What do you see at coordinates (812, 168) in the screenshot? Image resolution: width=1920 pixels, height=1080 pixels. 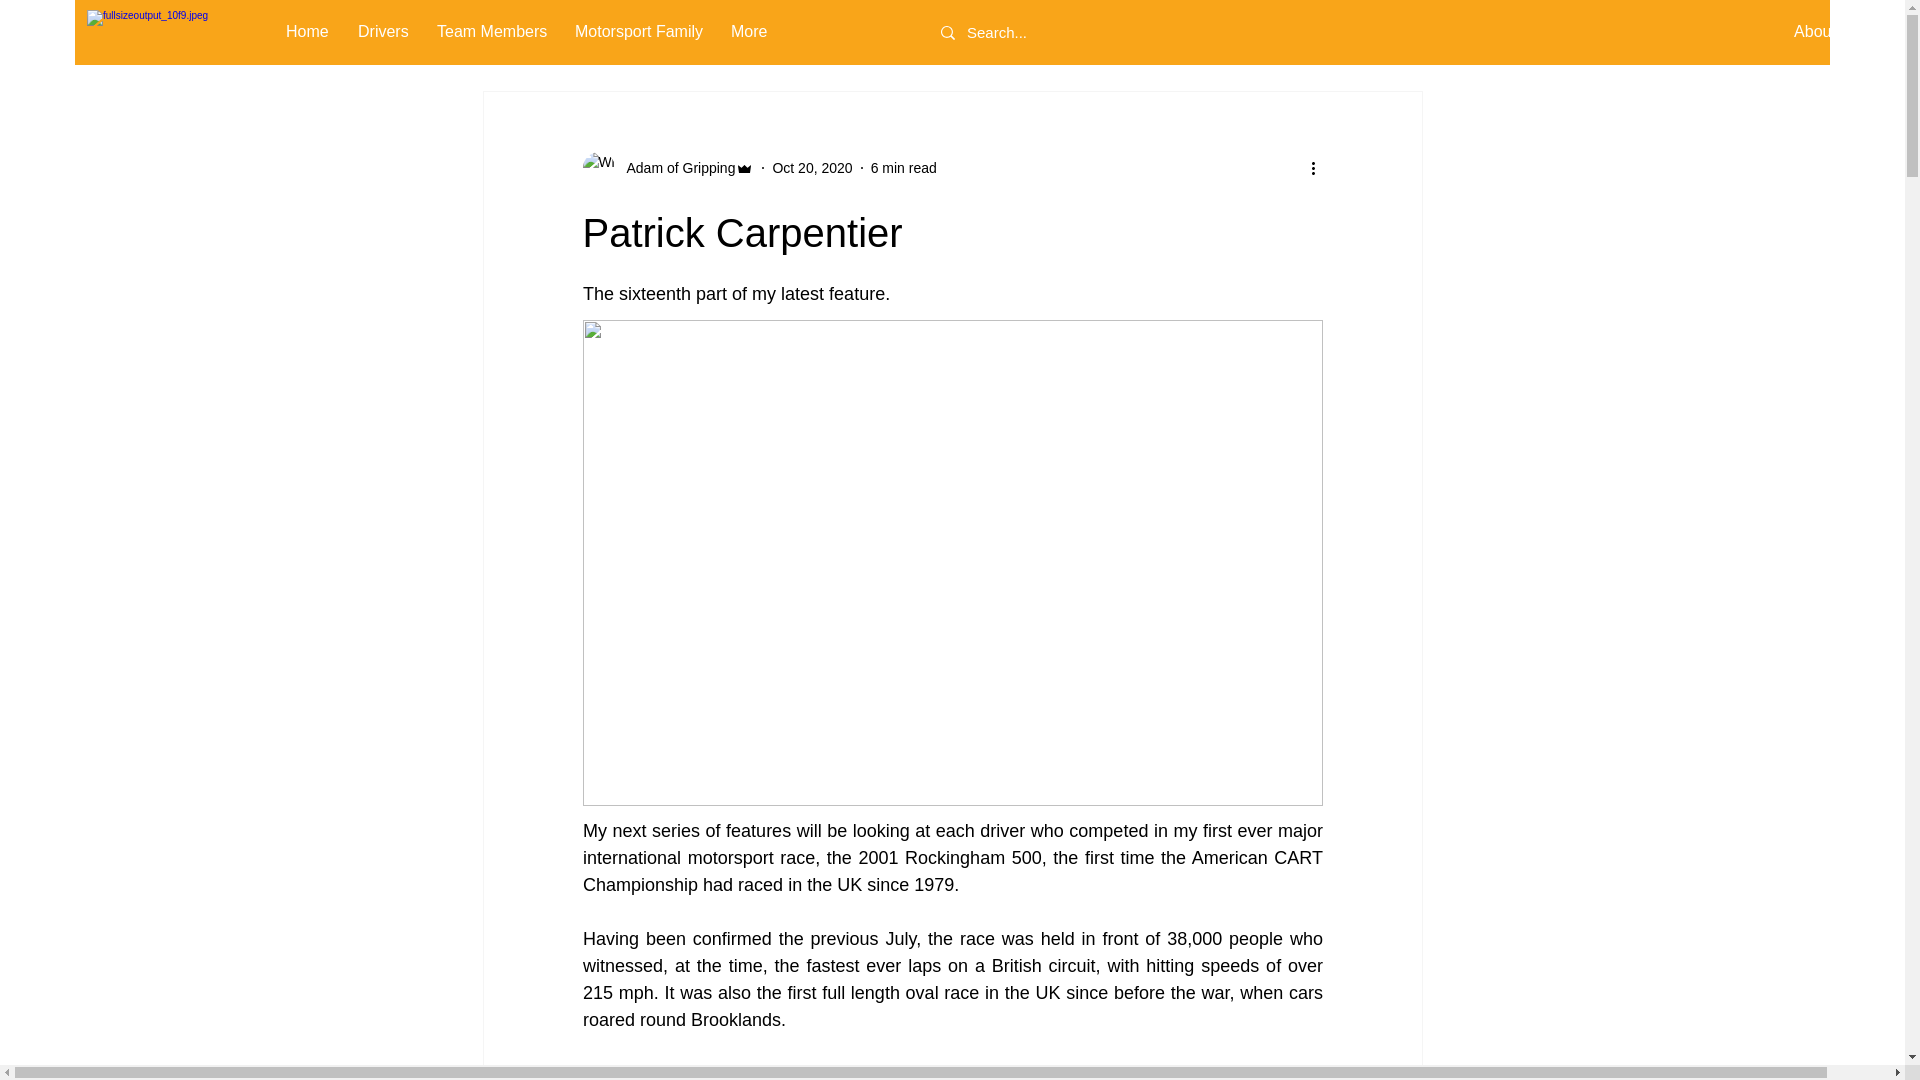 I see `Oct 20, 2020` at bounding box center [812, 168].